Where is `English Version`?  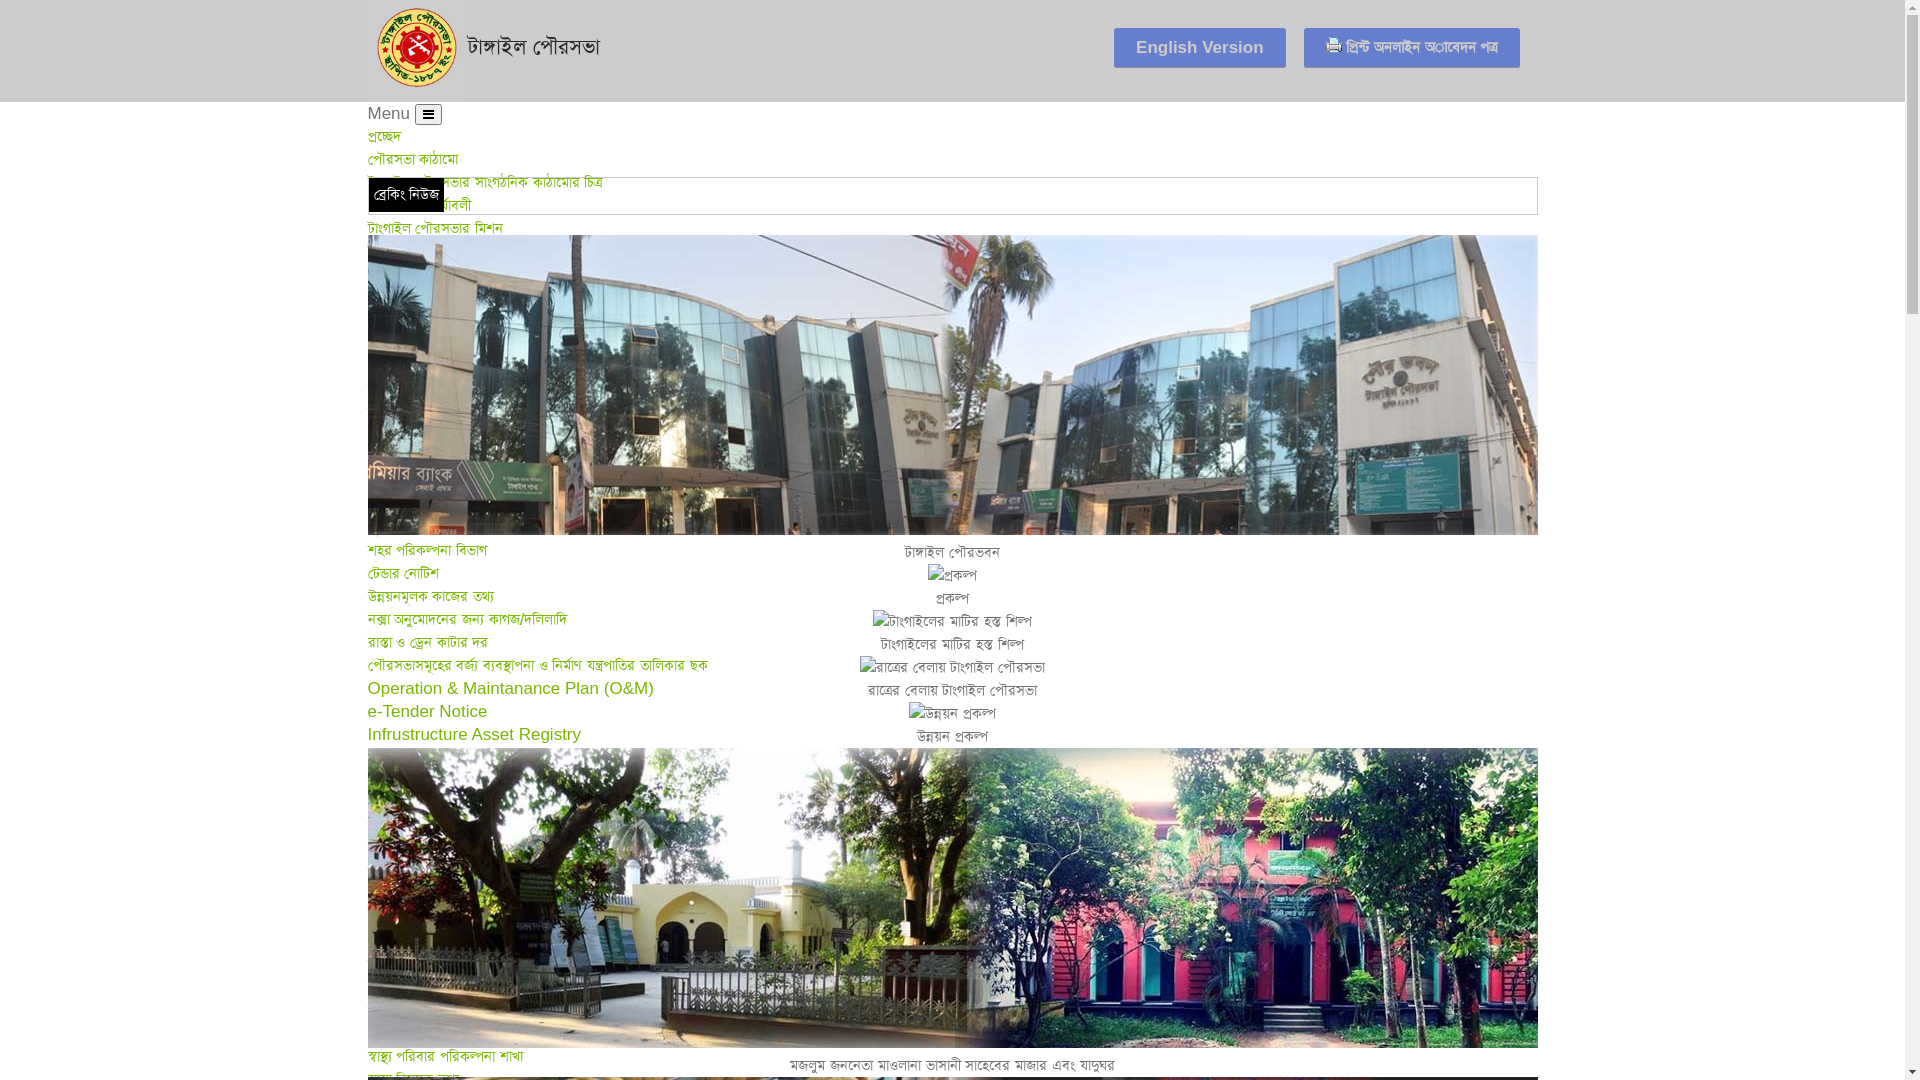 English Version is located at coordinates (1200, 48).